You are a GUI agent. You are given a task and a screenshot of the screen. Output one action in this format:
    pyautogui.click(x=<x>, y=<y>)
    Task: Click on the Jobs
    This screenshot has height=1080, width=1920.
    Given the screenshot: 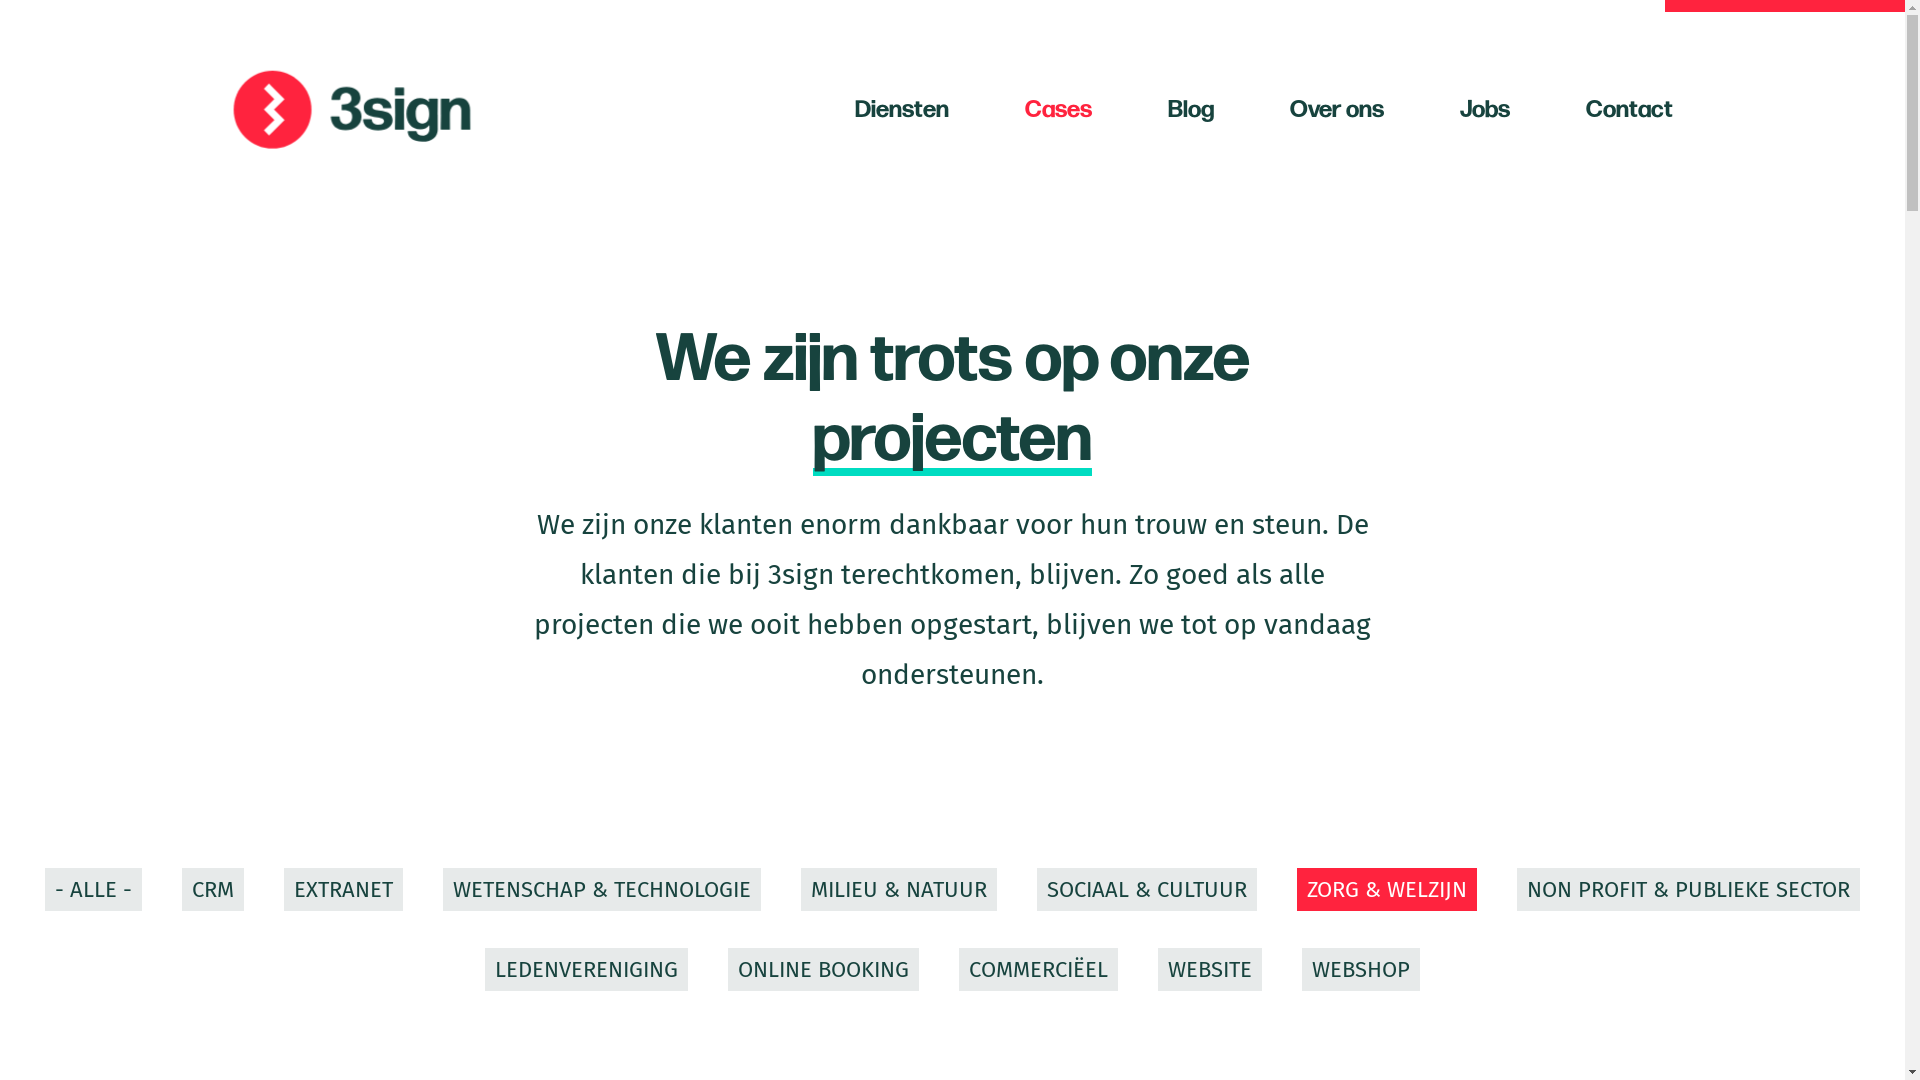 What is the action you would take?
    pyautogui.click(x=1485, y=110)
    